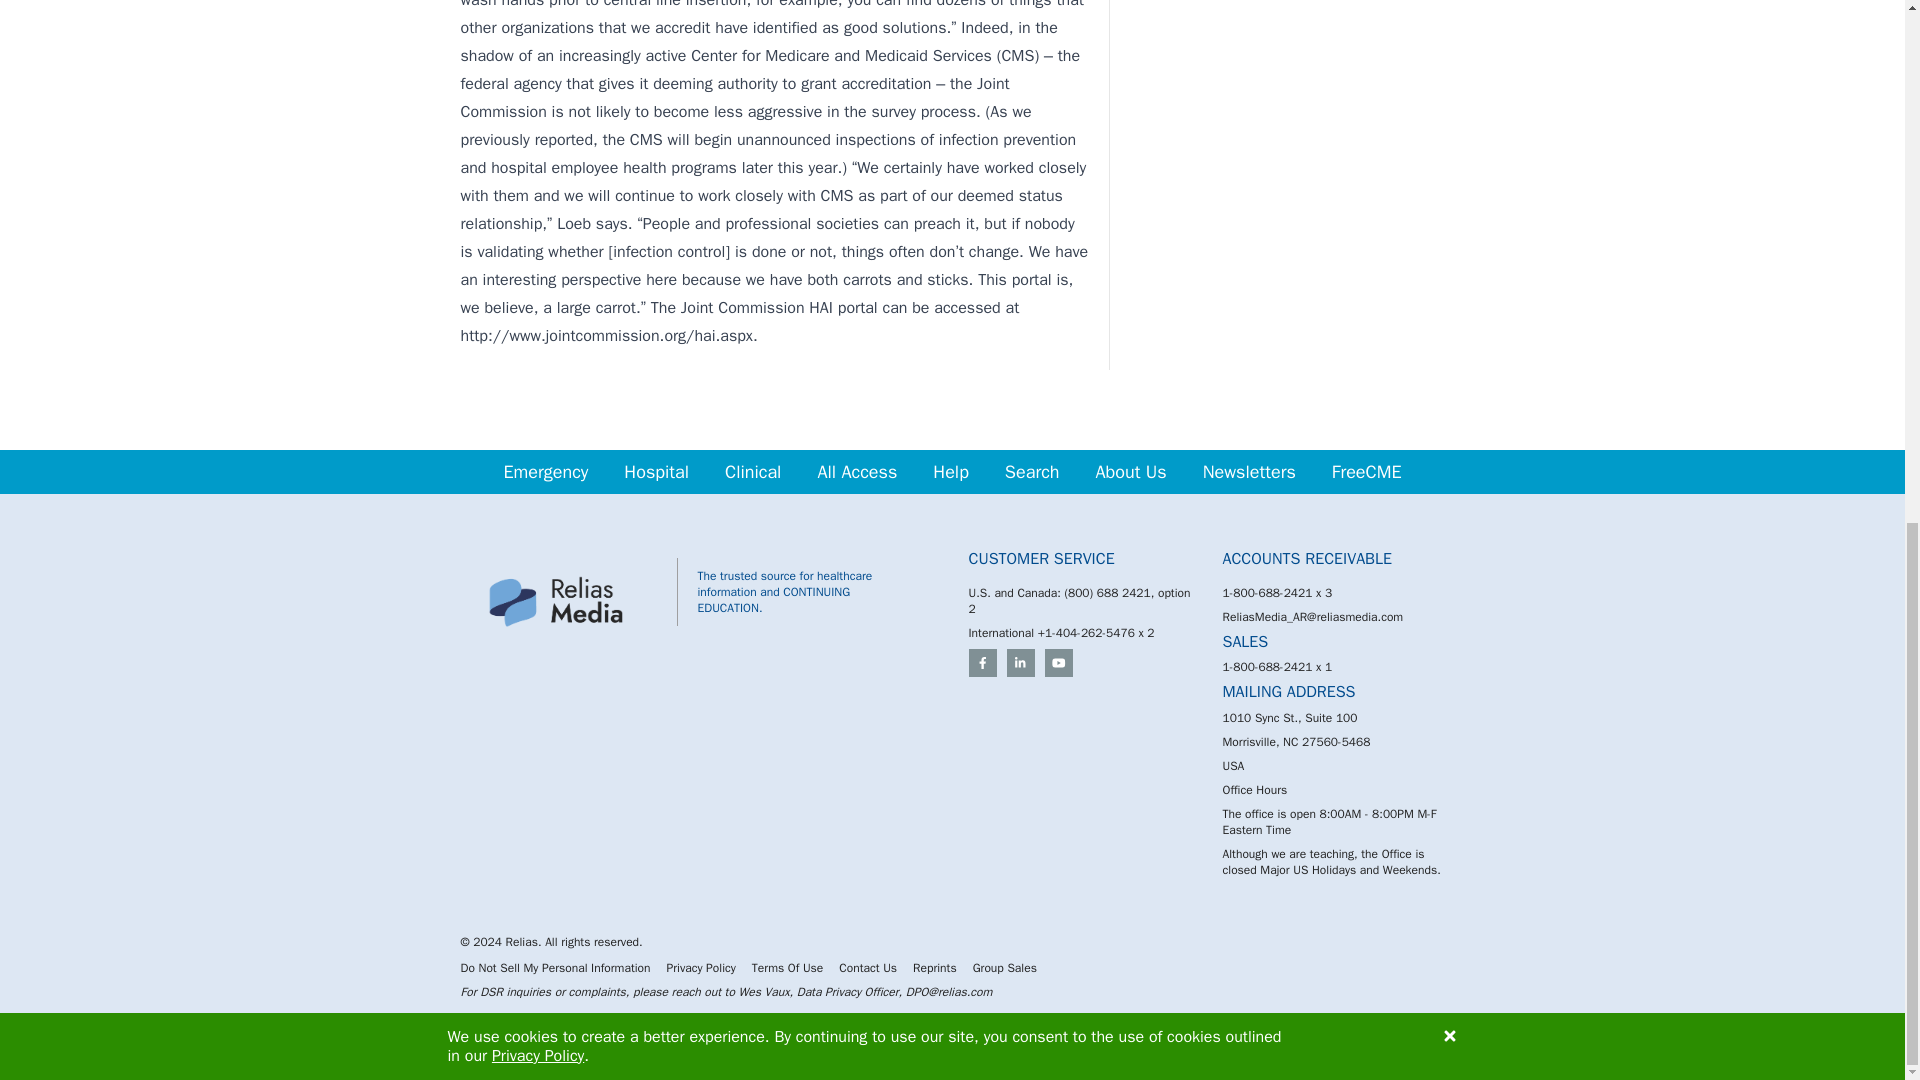 The width and height of the screenshot is (1920, 1080). What do you see at coordinates (1020, 663) in the screenshot?
I see `LinkedIn` at bounding box center [1020, 663].